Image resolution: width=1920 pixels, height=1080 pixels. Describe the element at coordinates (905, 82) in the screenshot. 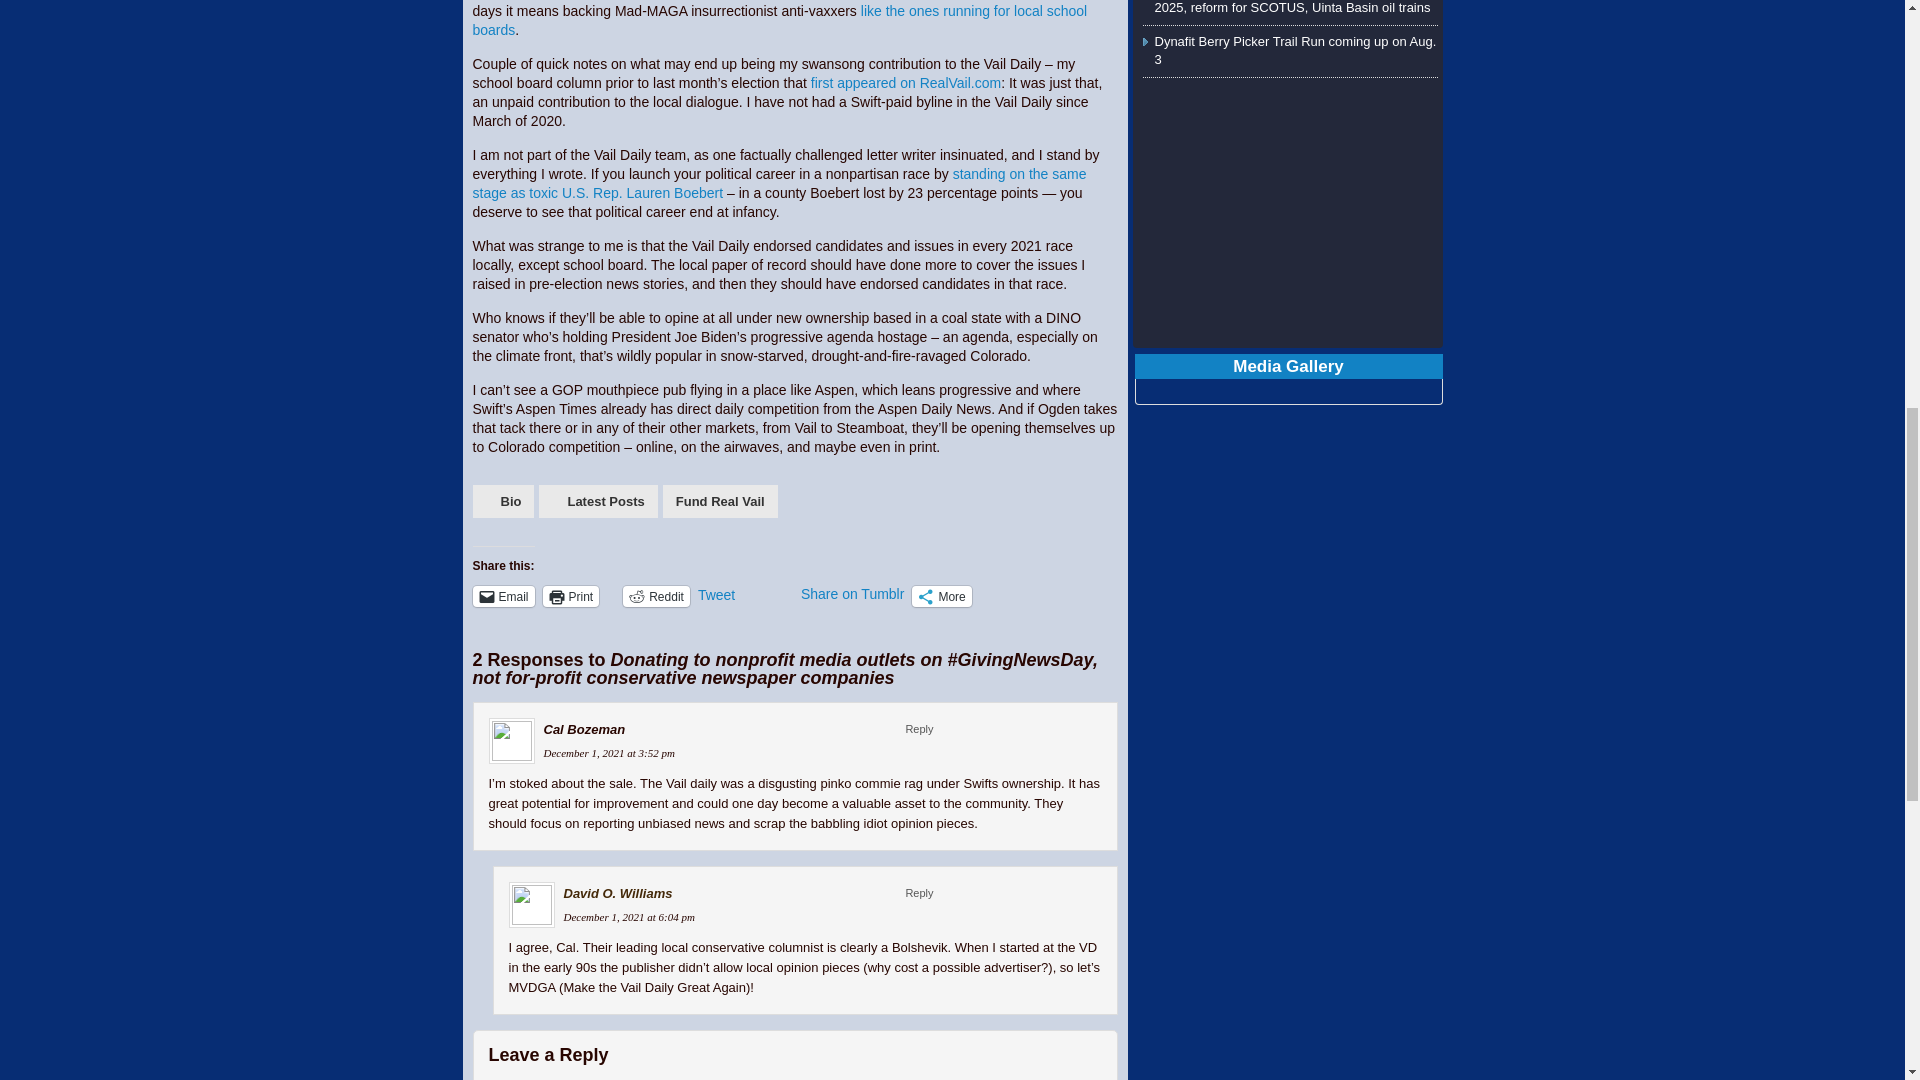

I see `first appeared on RealVail.com` at that location.